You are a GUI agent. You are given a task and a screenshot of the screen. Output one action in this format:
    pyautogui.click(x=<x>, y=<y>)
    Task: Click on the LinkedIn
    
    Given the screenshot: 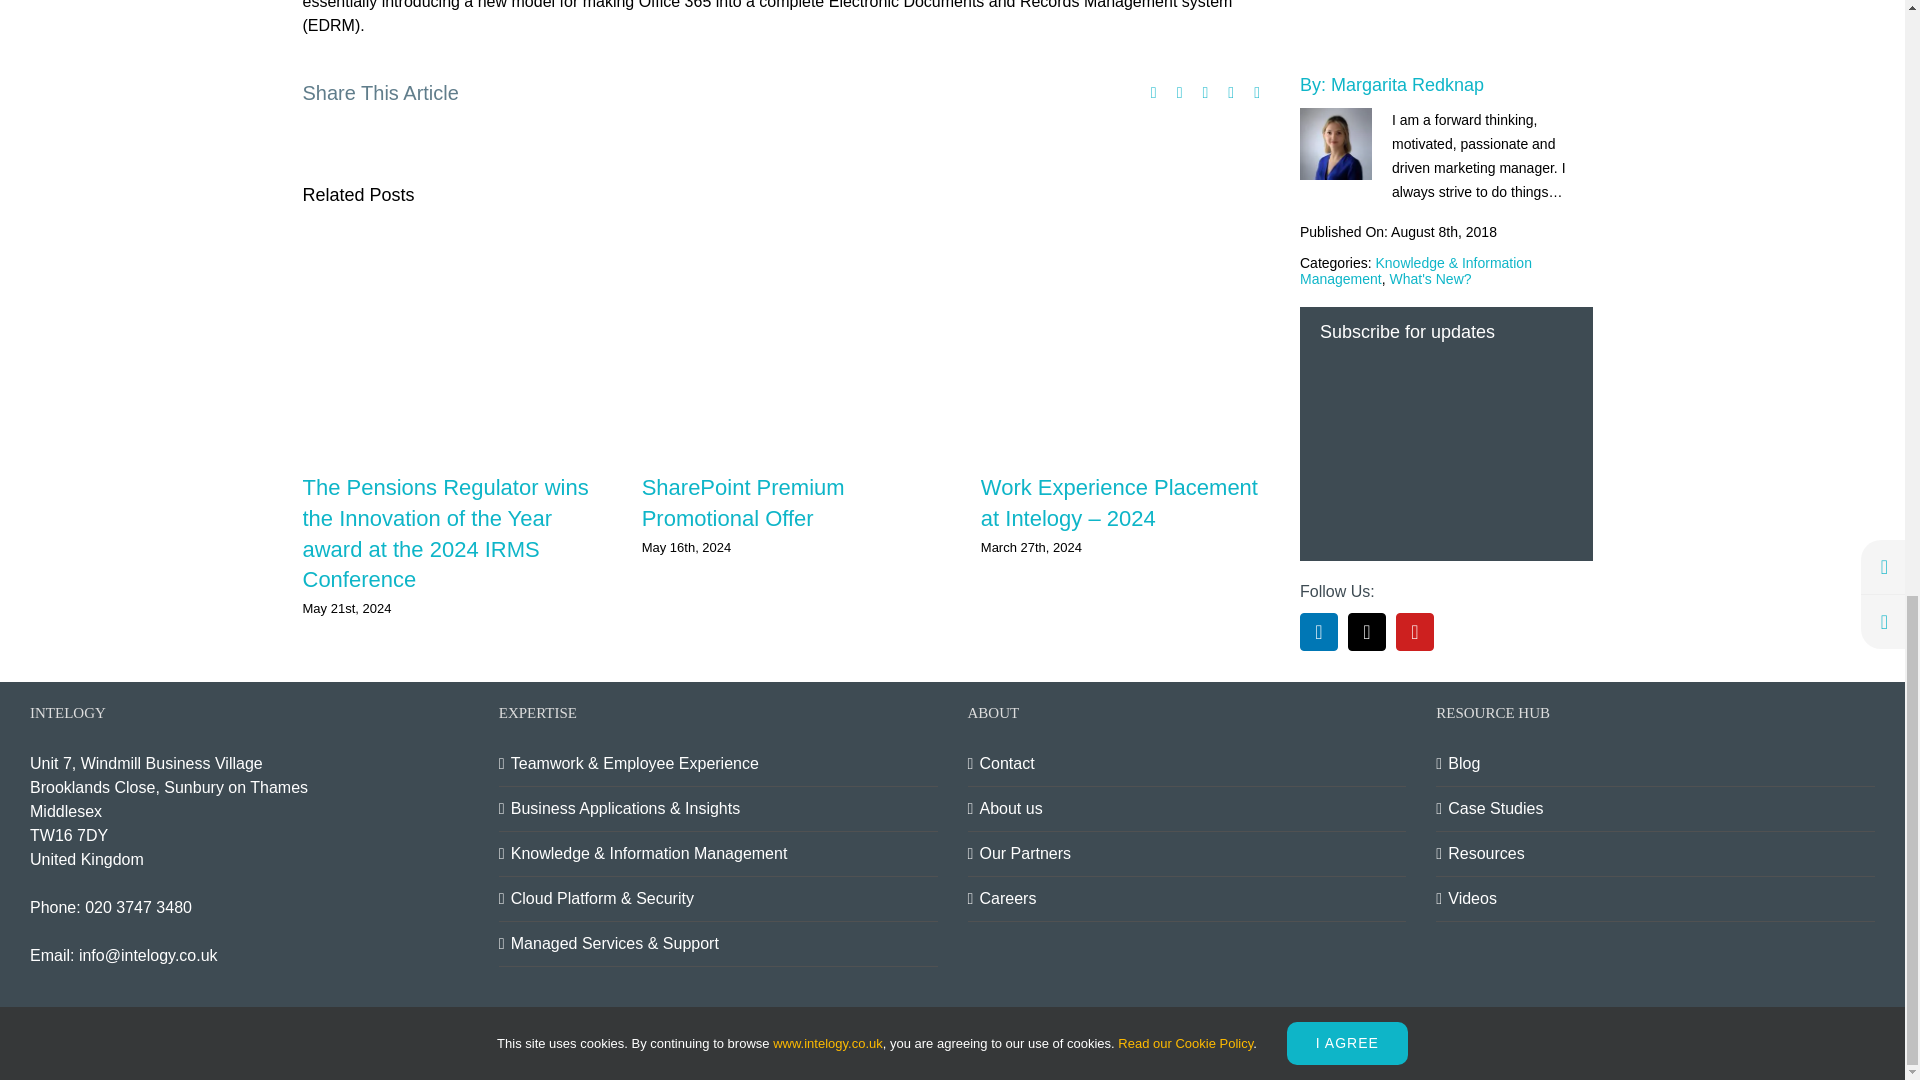 What is the action you would take?
    pyautogui.click(x=1318, y=54)
    